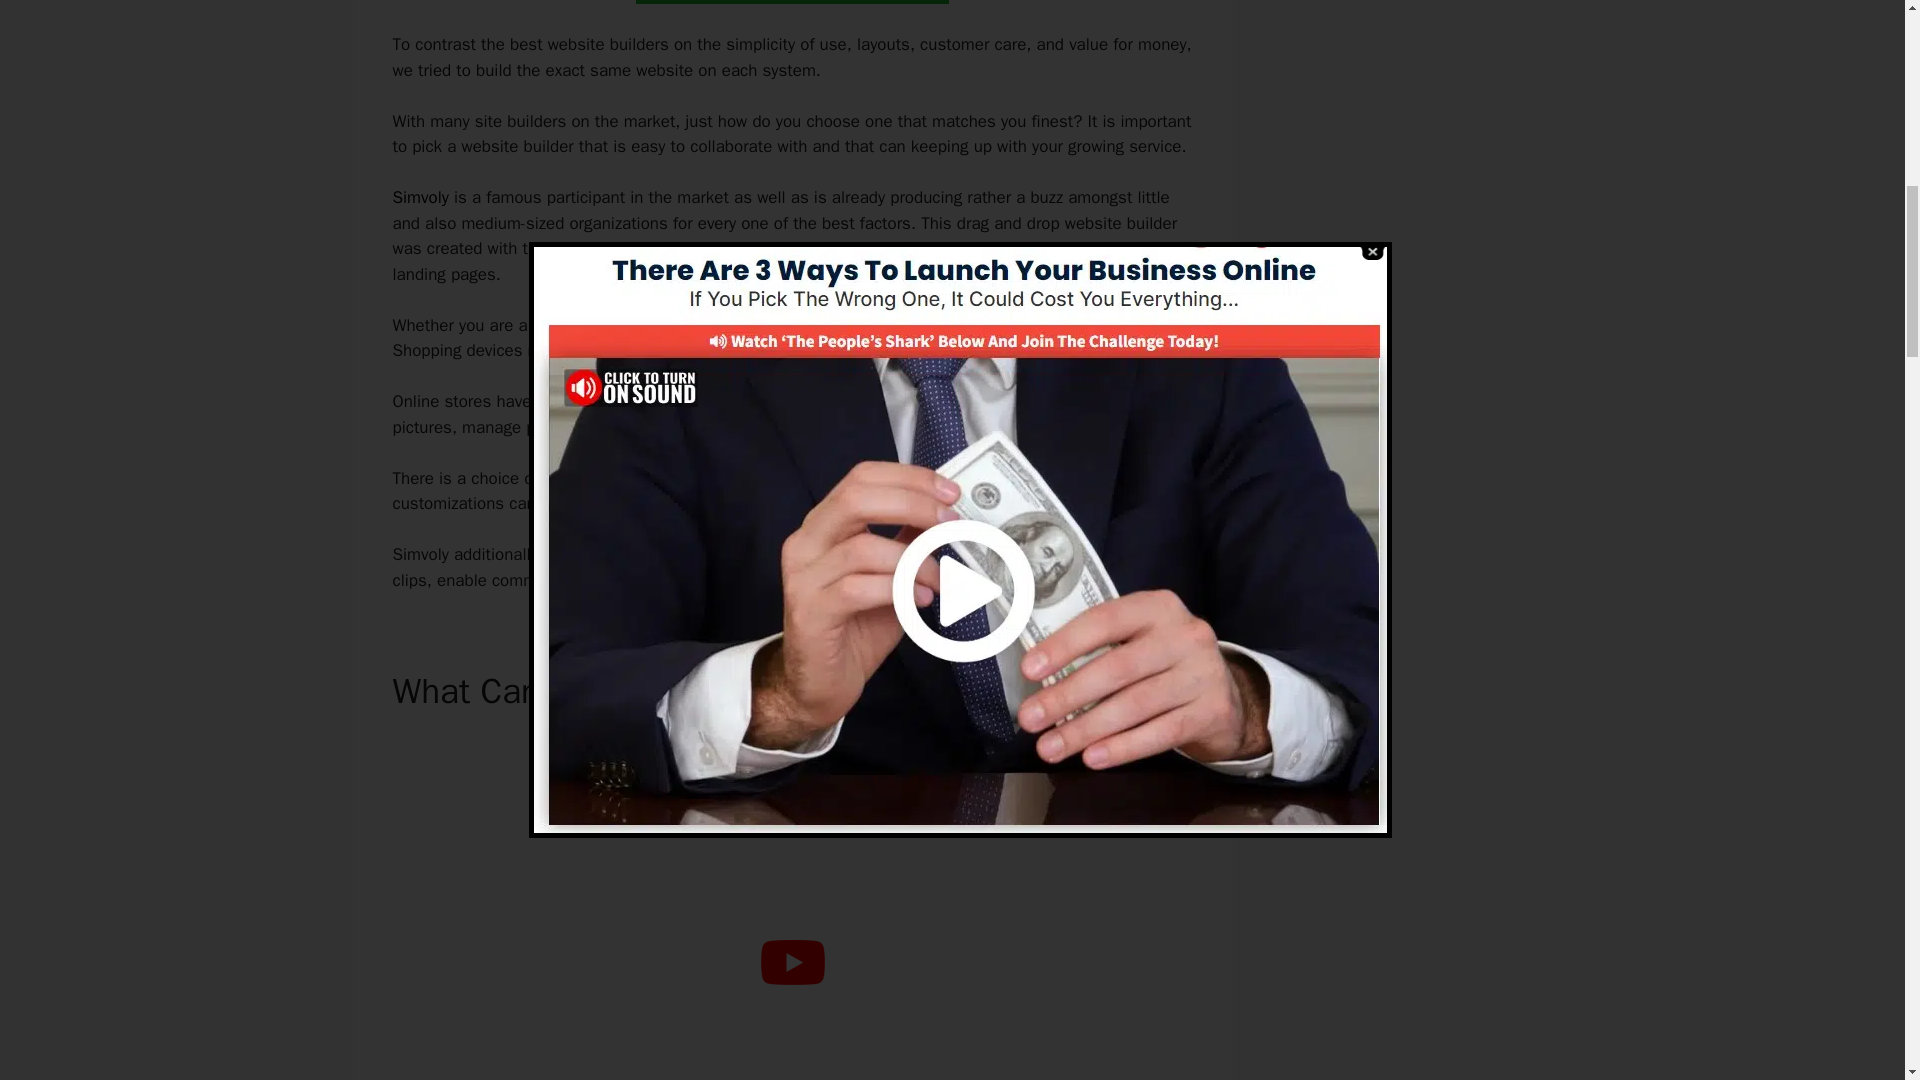 This screenshot has width=1920, height=1080. What do you see at coordinates (1855, 949) in the screenshot?
I see `Scroll back to top` at bounding box center [1855, 949].